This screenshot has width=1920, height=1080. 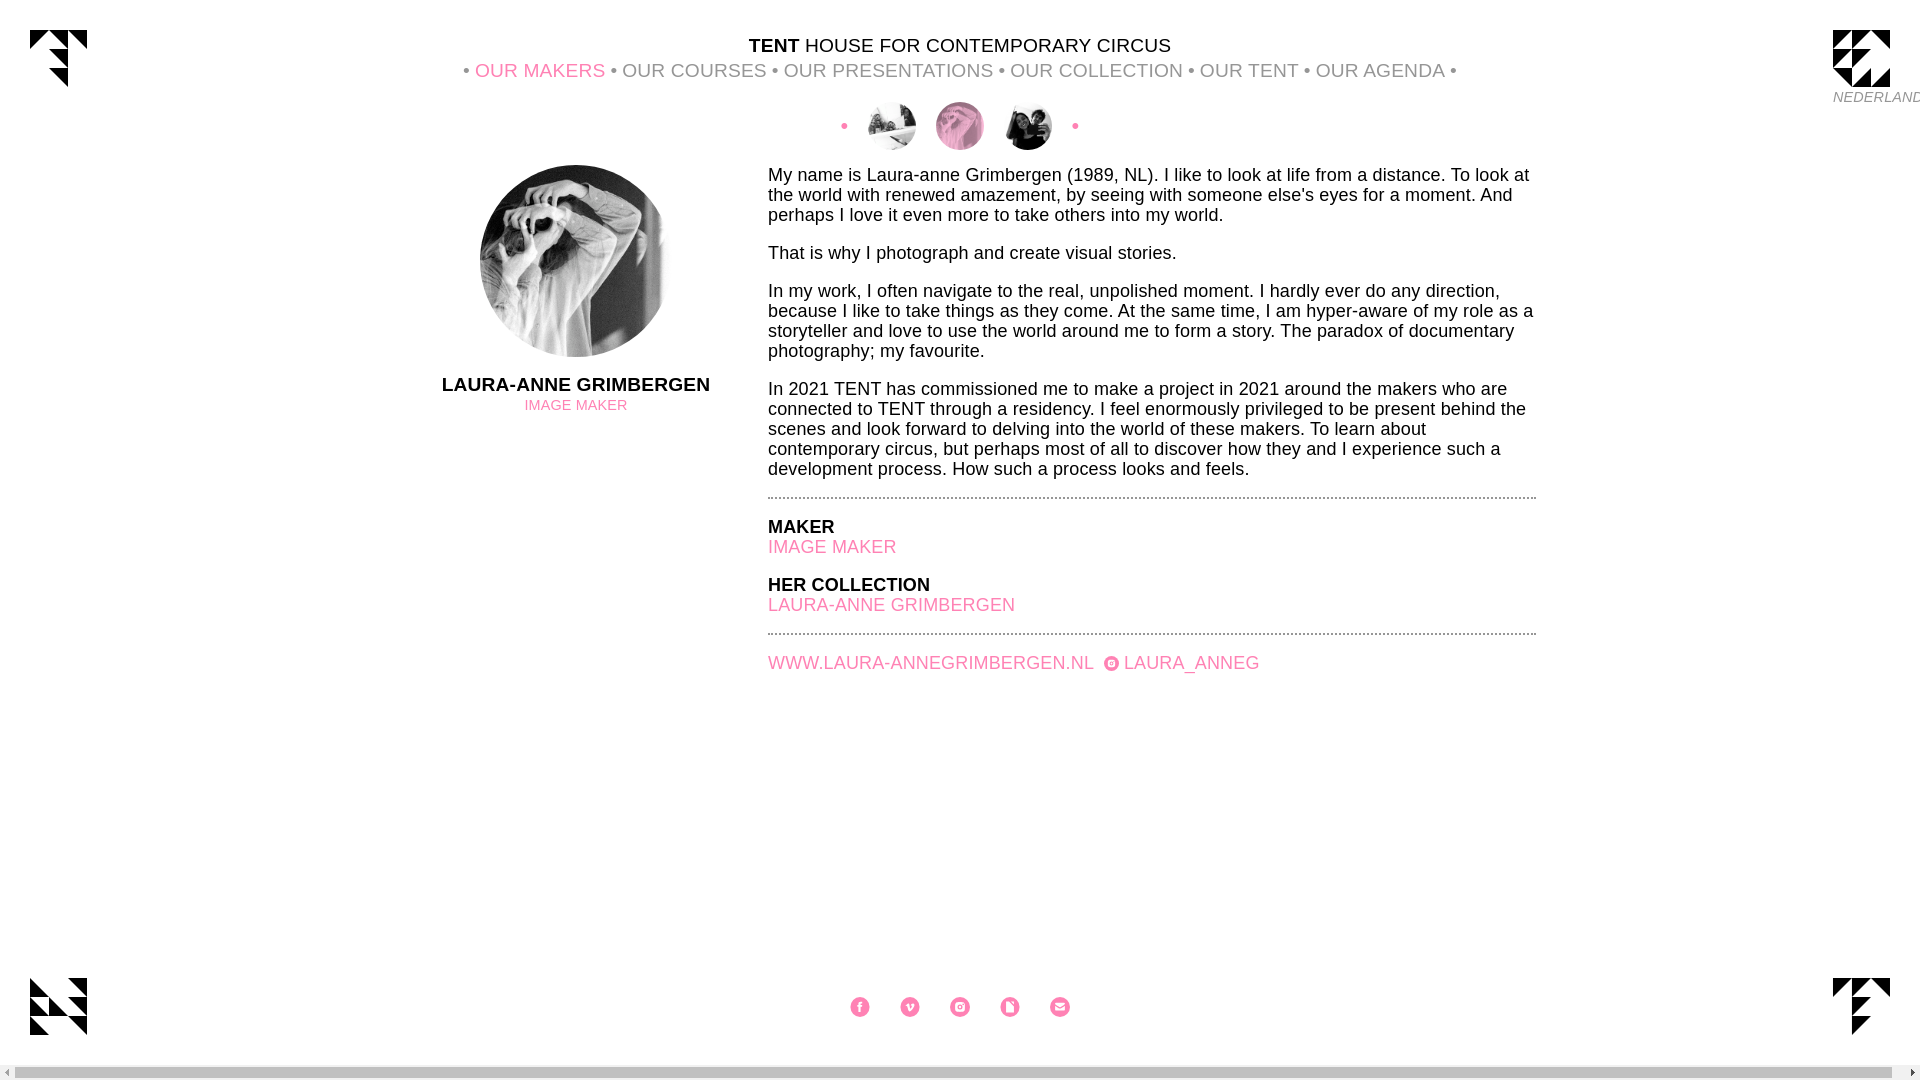 I want to click on OUR PRESENTATIONS, so click(x=880, y=70).